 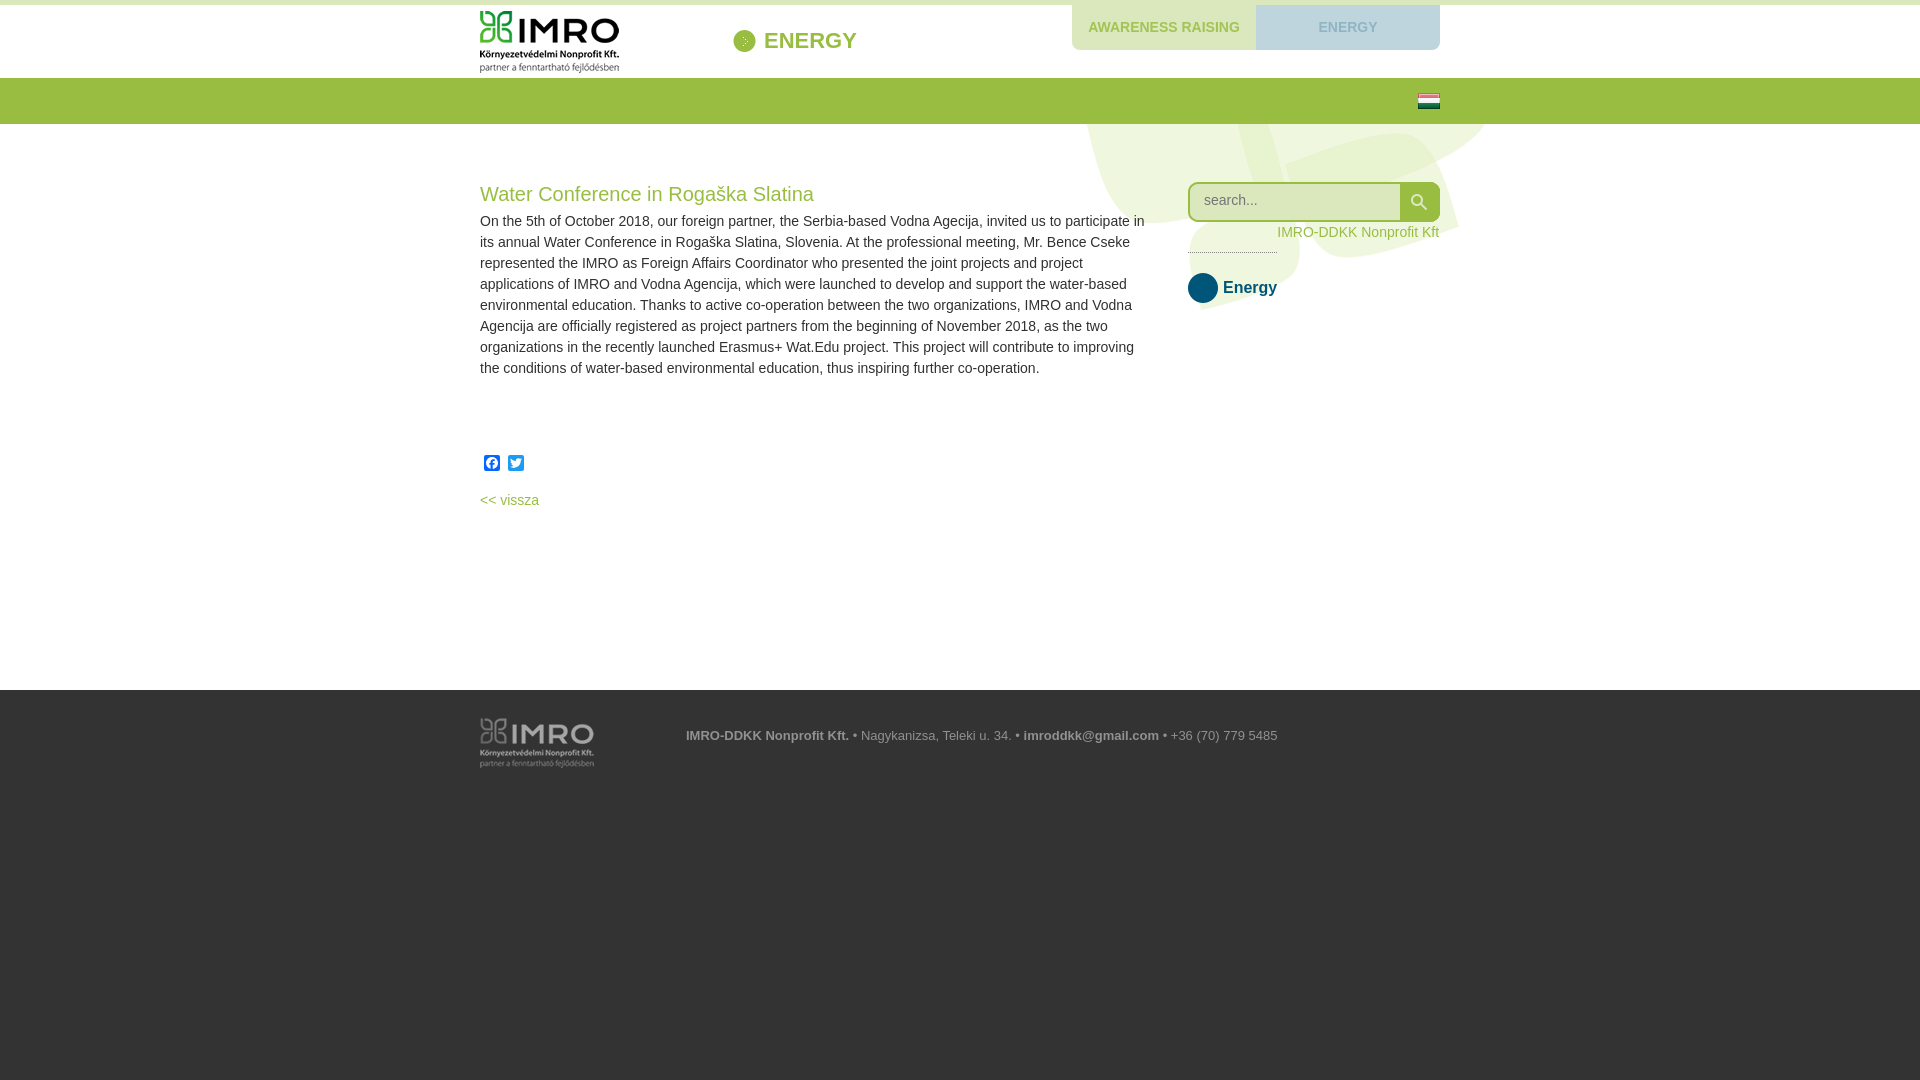 I want to click on AWARENESS RAISING, so click(x=1163, y=27).